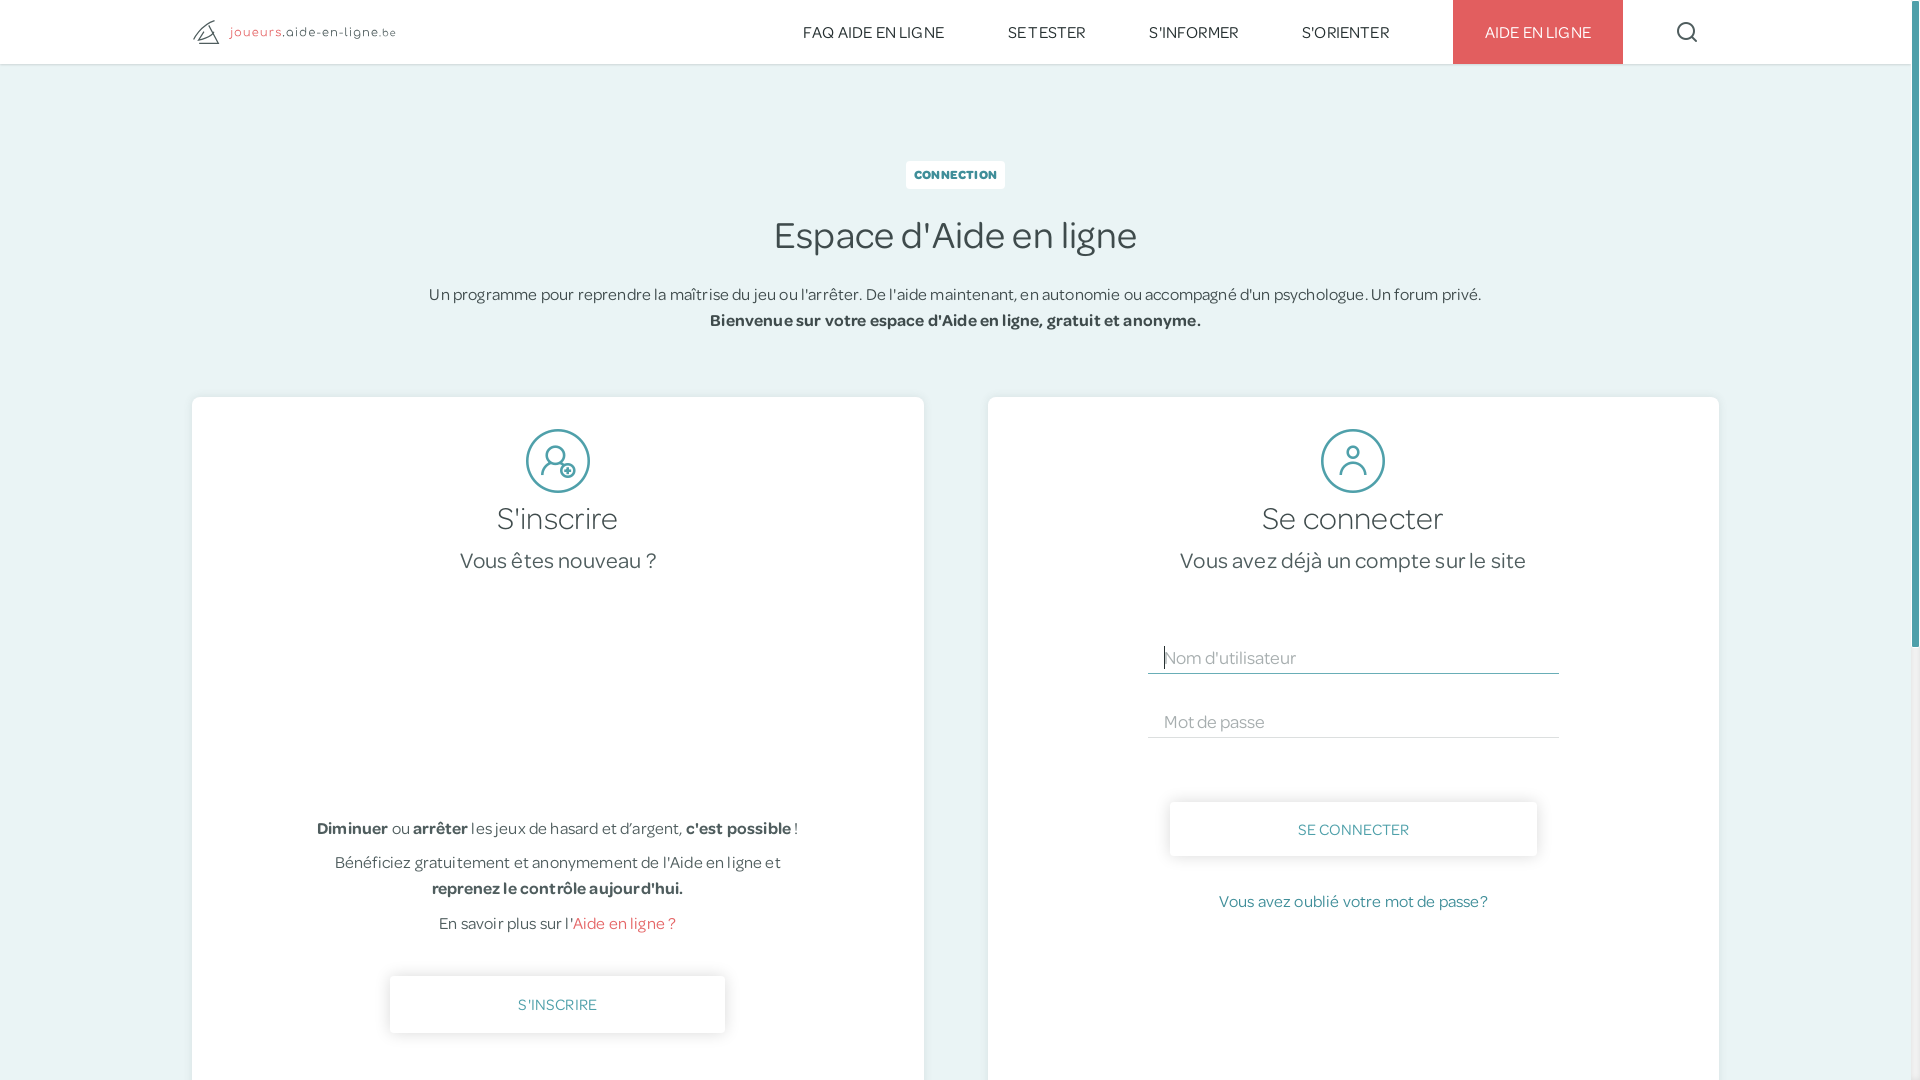  I want to click on S'ORIENTER, so click(1346, 32).